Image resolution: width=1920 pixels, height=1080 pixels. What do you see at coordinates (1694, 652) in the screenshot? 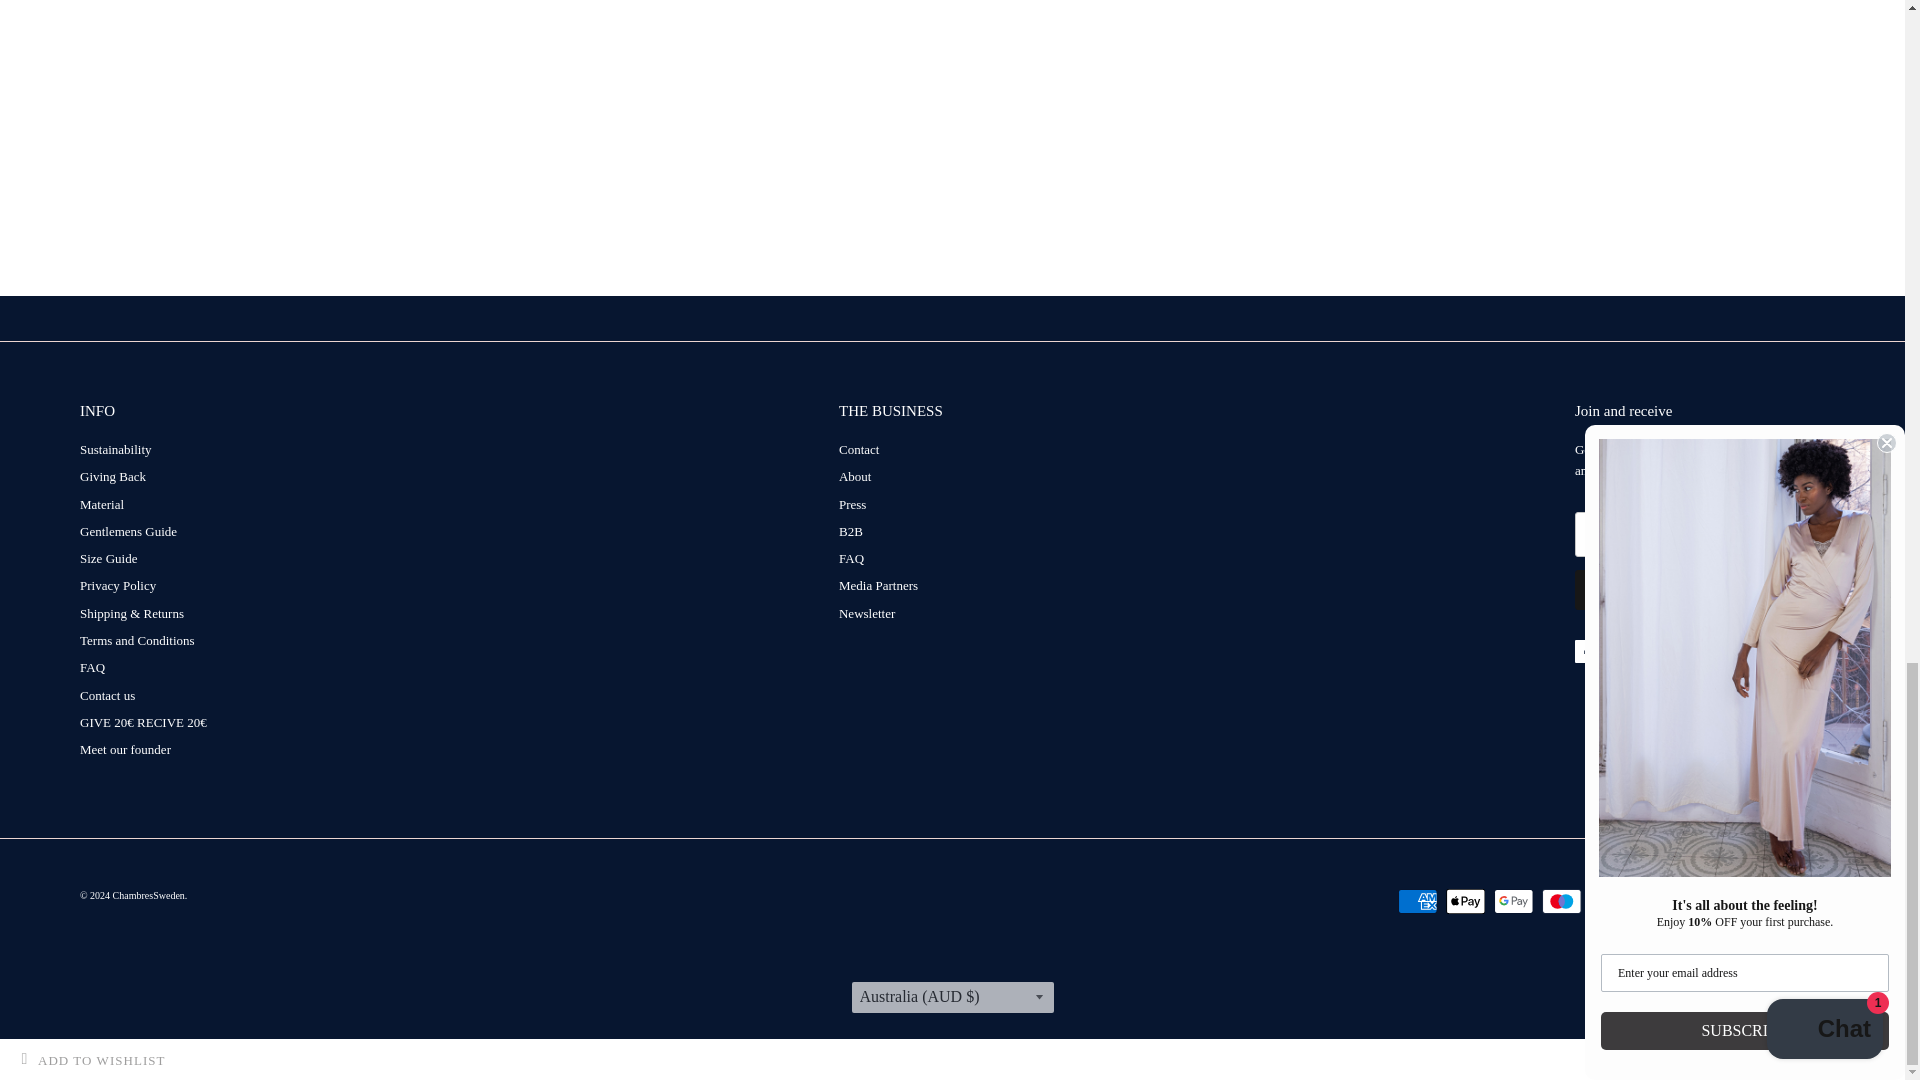
I see `Pinterest` at bounding box center [1694, 652].